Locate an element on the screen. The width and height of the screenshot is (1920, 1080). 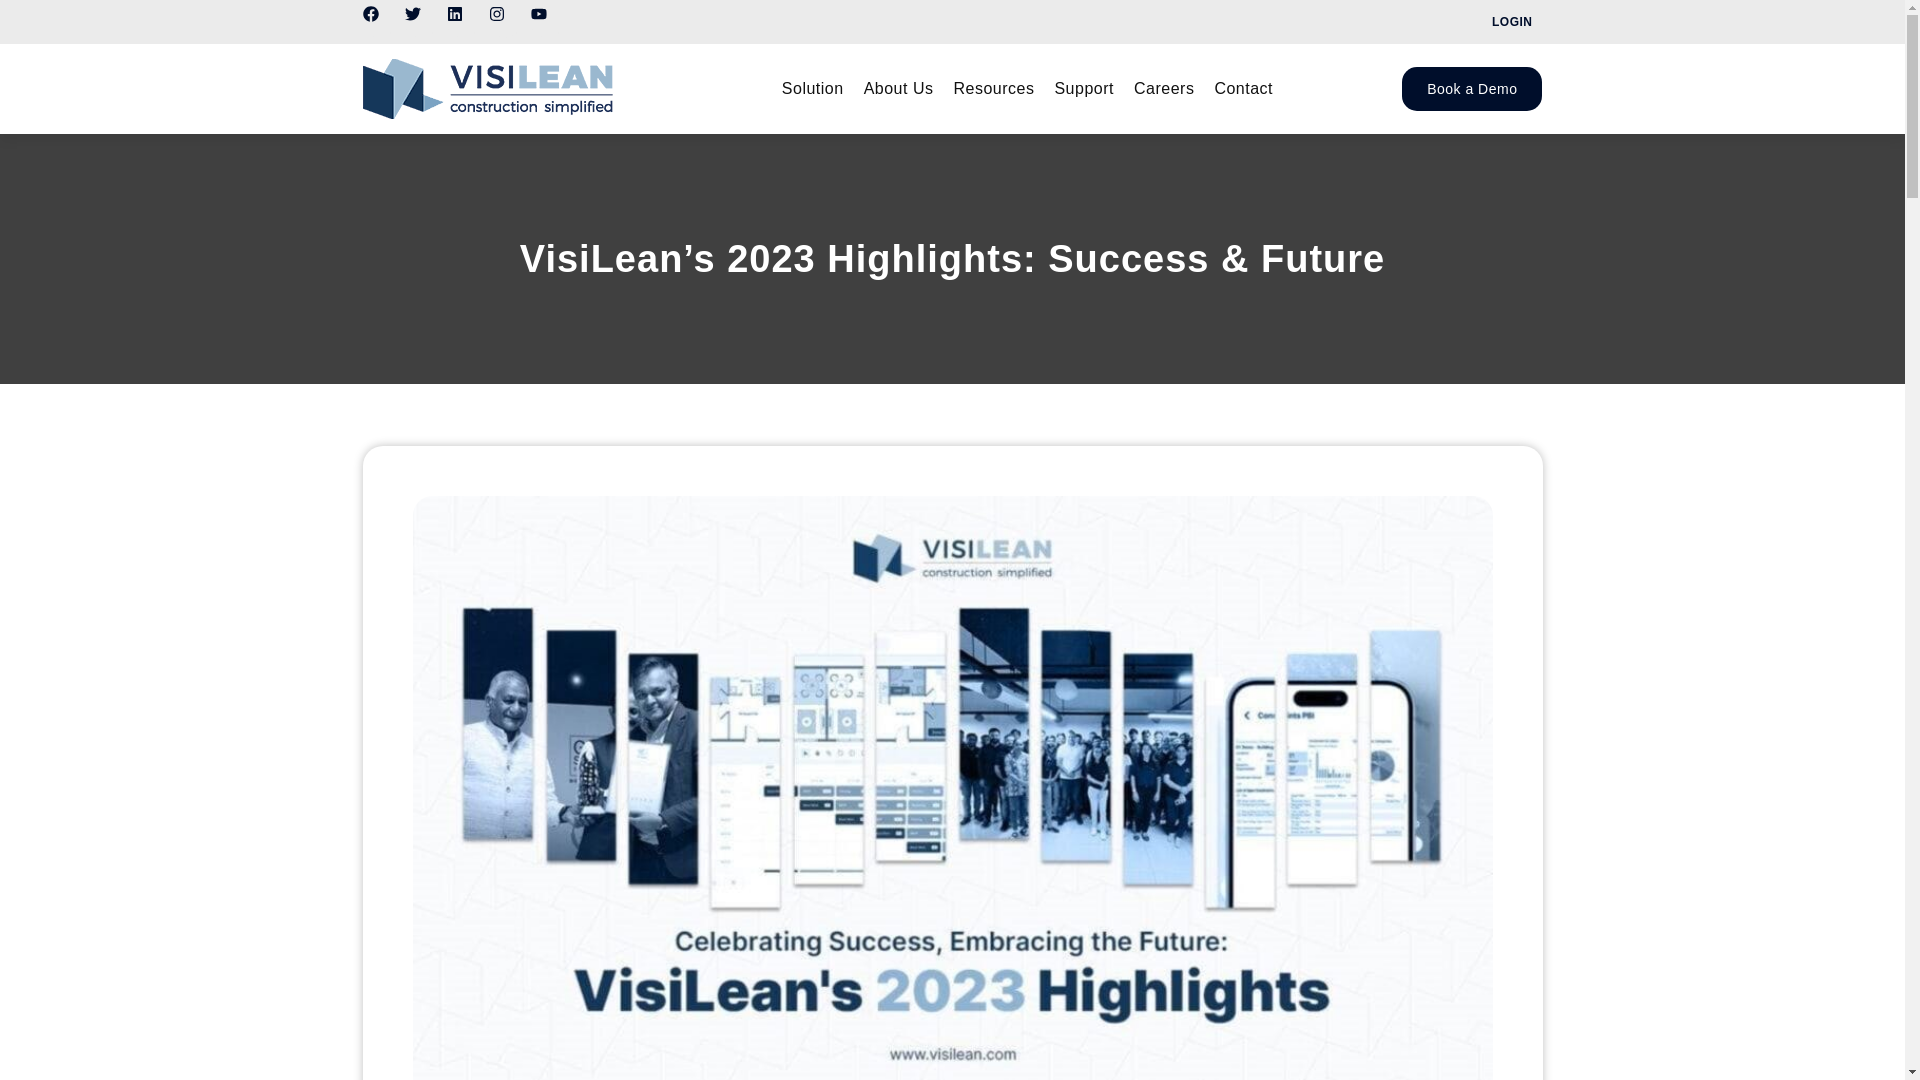
Solution is located at coordinates (812, 89).